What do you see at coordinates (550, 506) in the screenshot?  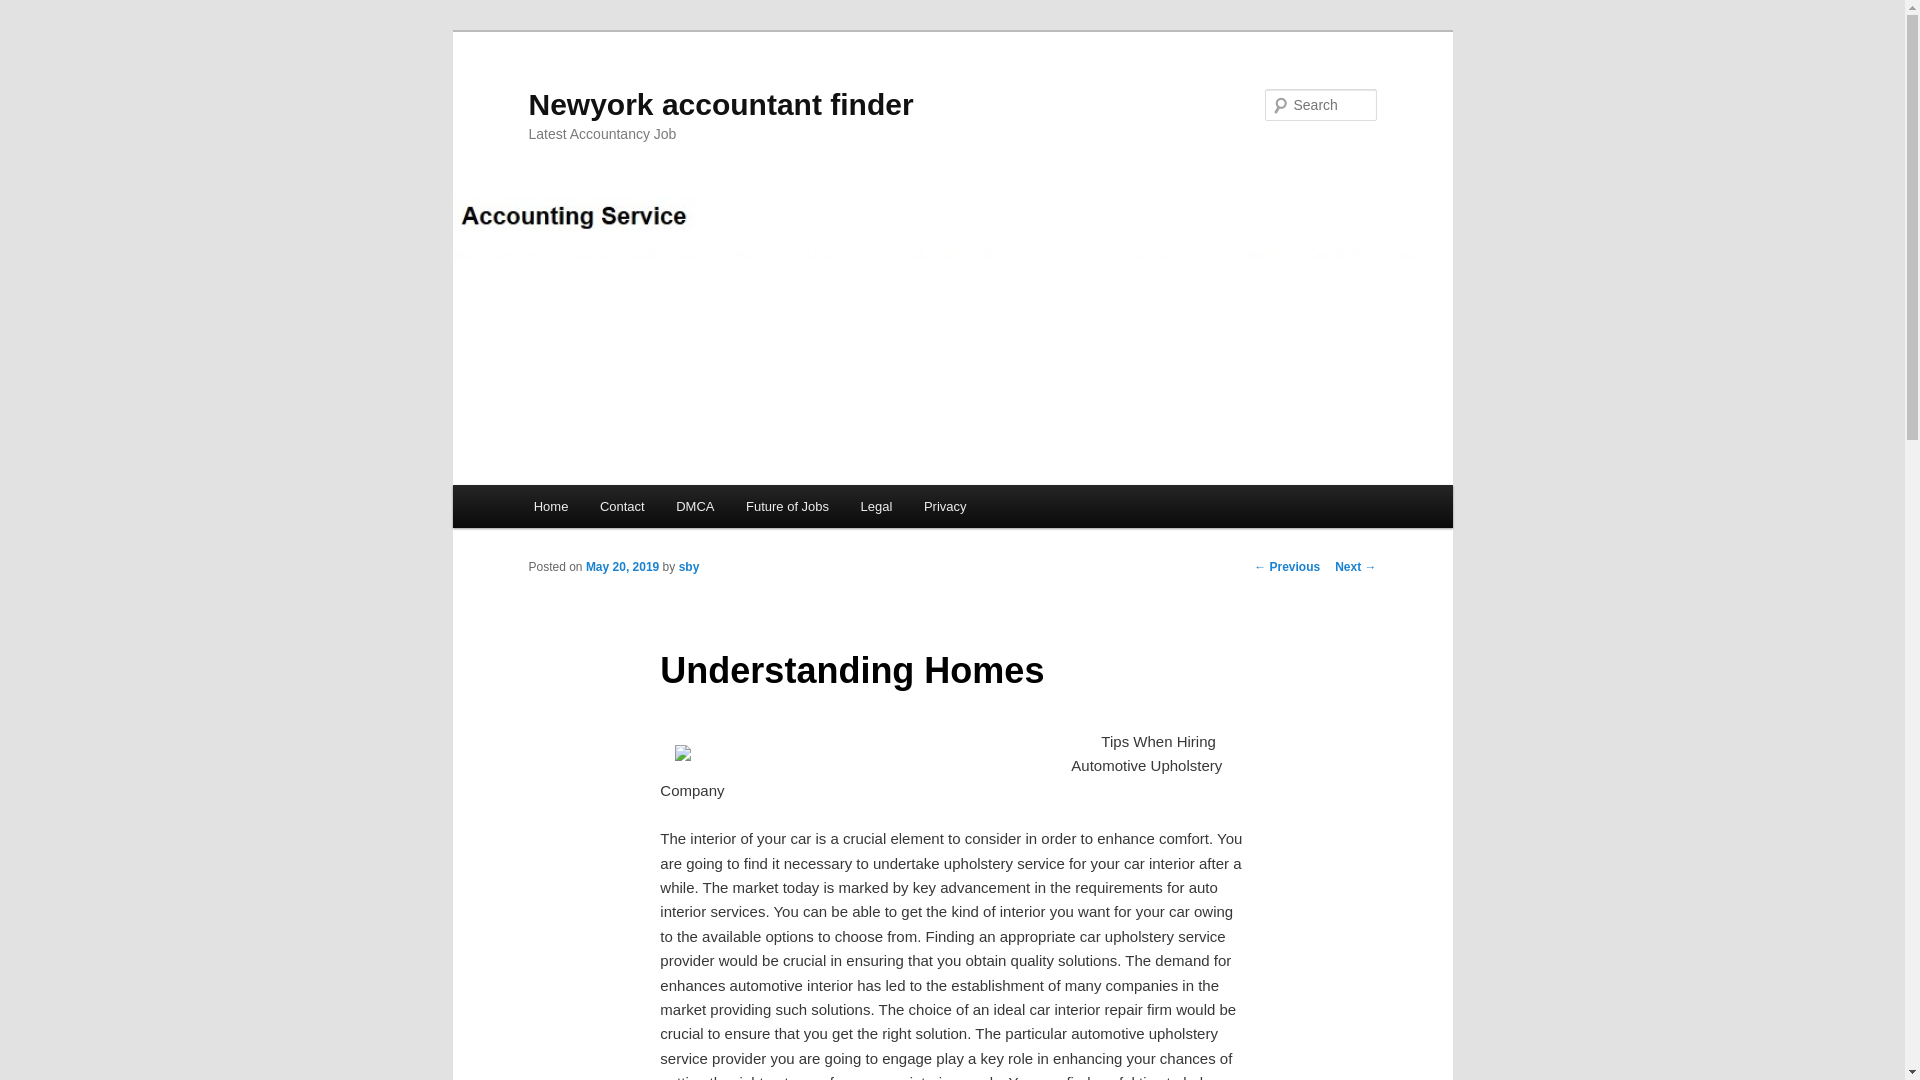 I see `Home` at bounding box center [550, 506].